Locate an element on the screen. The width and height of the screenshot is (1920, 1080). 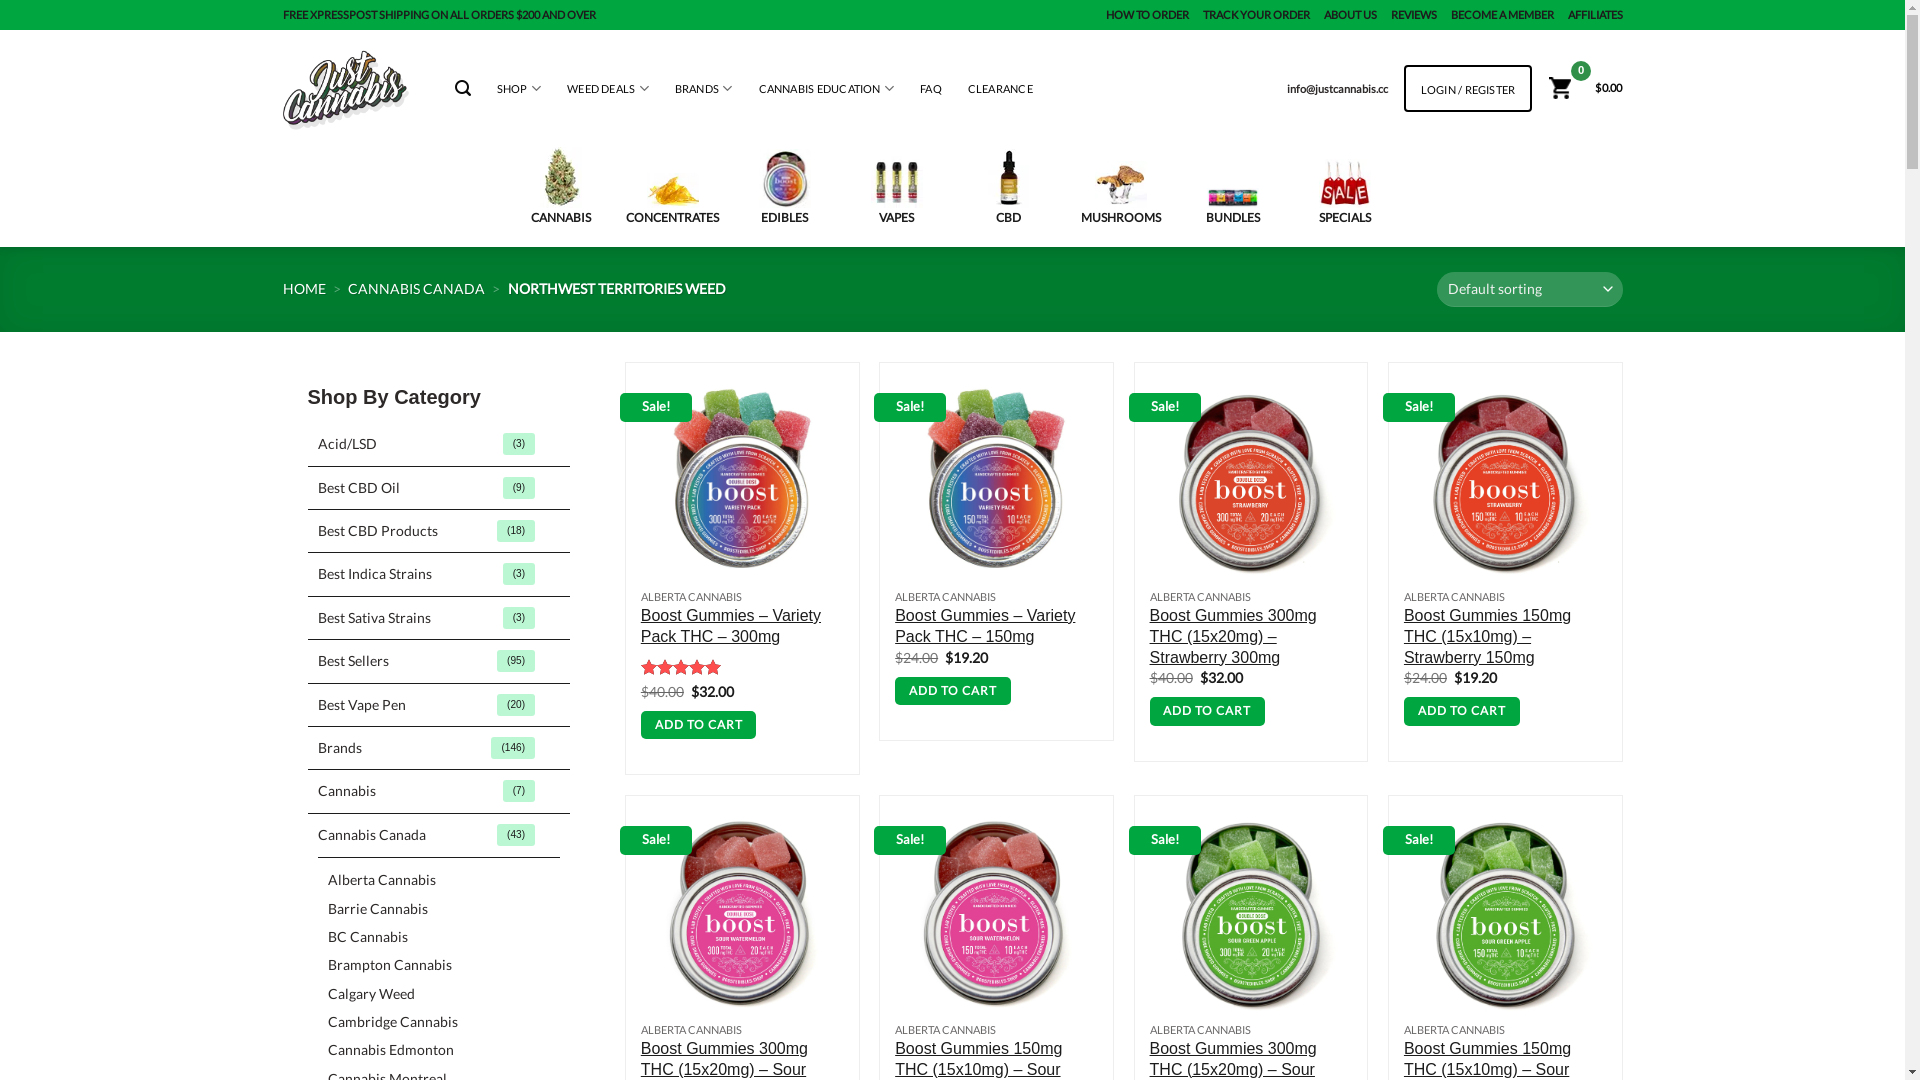
CANNABIS CANADA is located at coordinates (416, 288).